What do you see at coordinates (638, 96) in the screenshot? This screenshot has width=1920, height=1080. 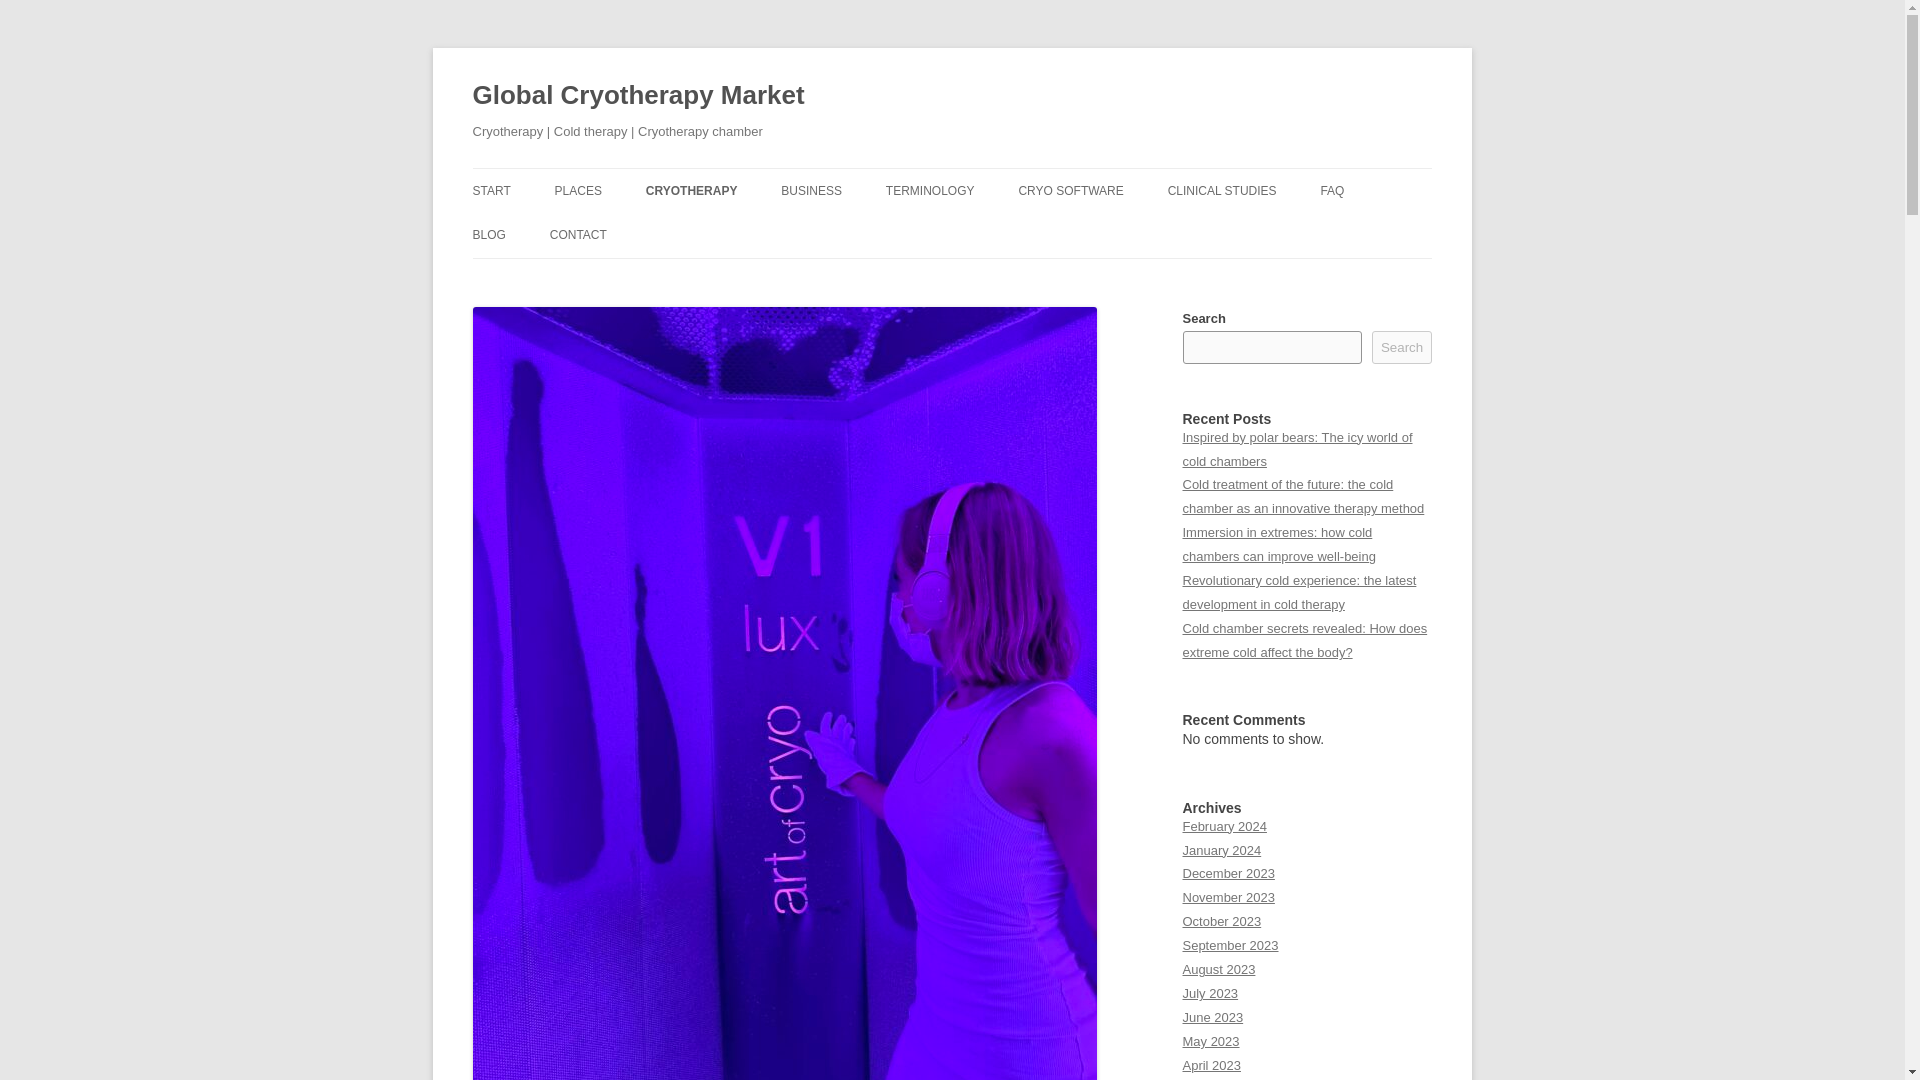 I see `Global Cryotherapy Market` at bounding box center [638, 96].